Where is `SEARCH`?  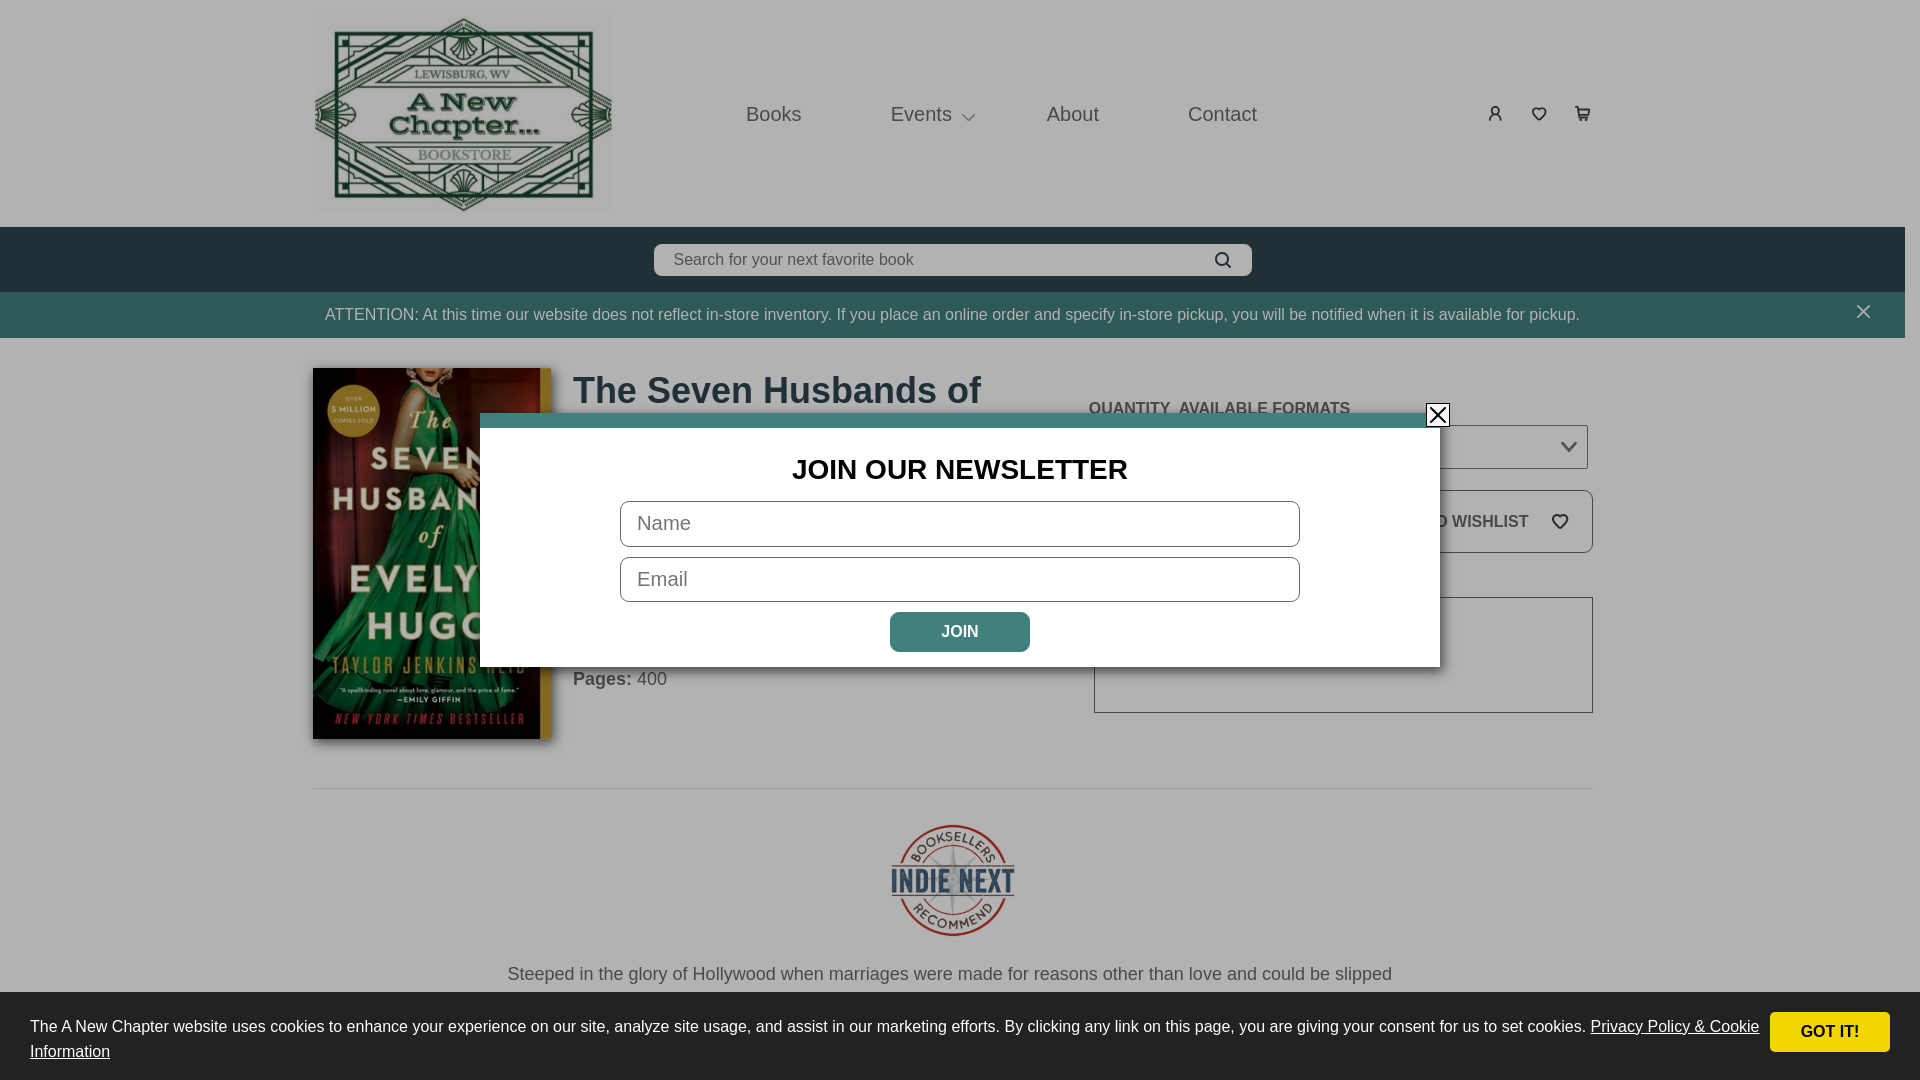 SEARCH is located at coordinates (1222, 260).